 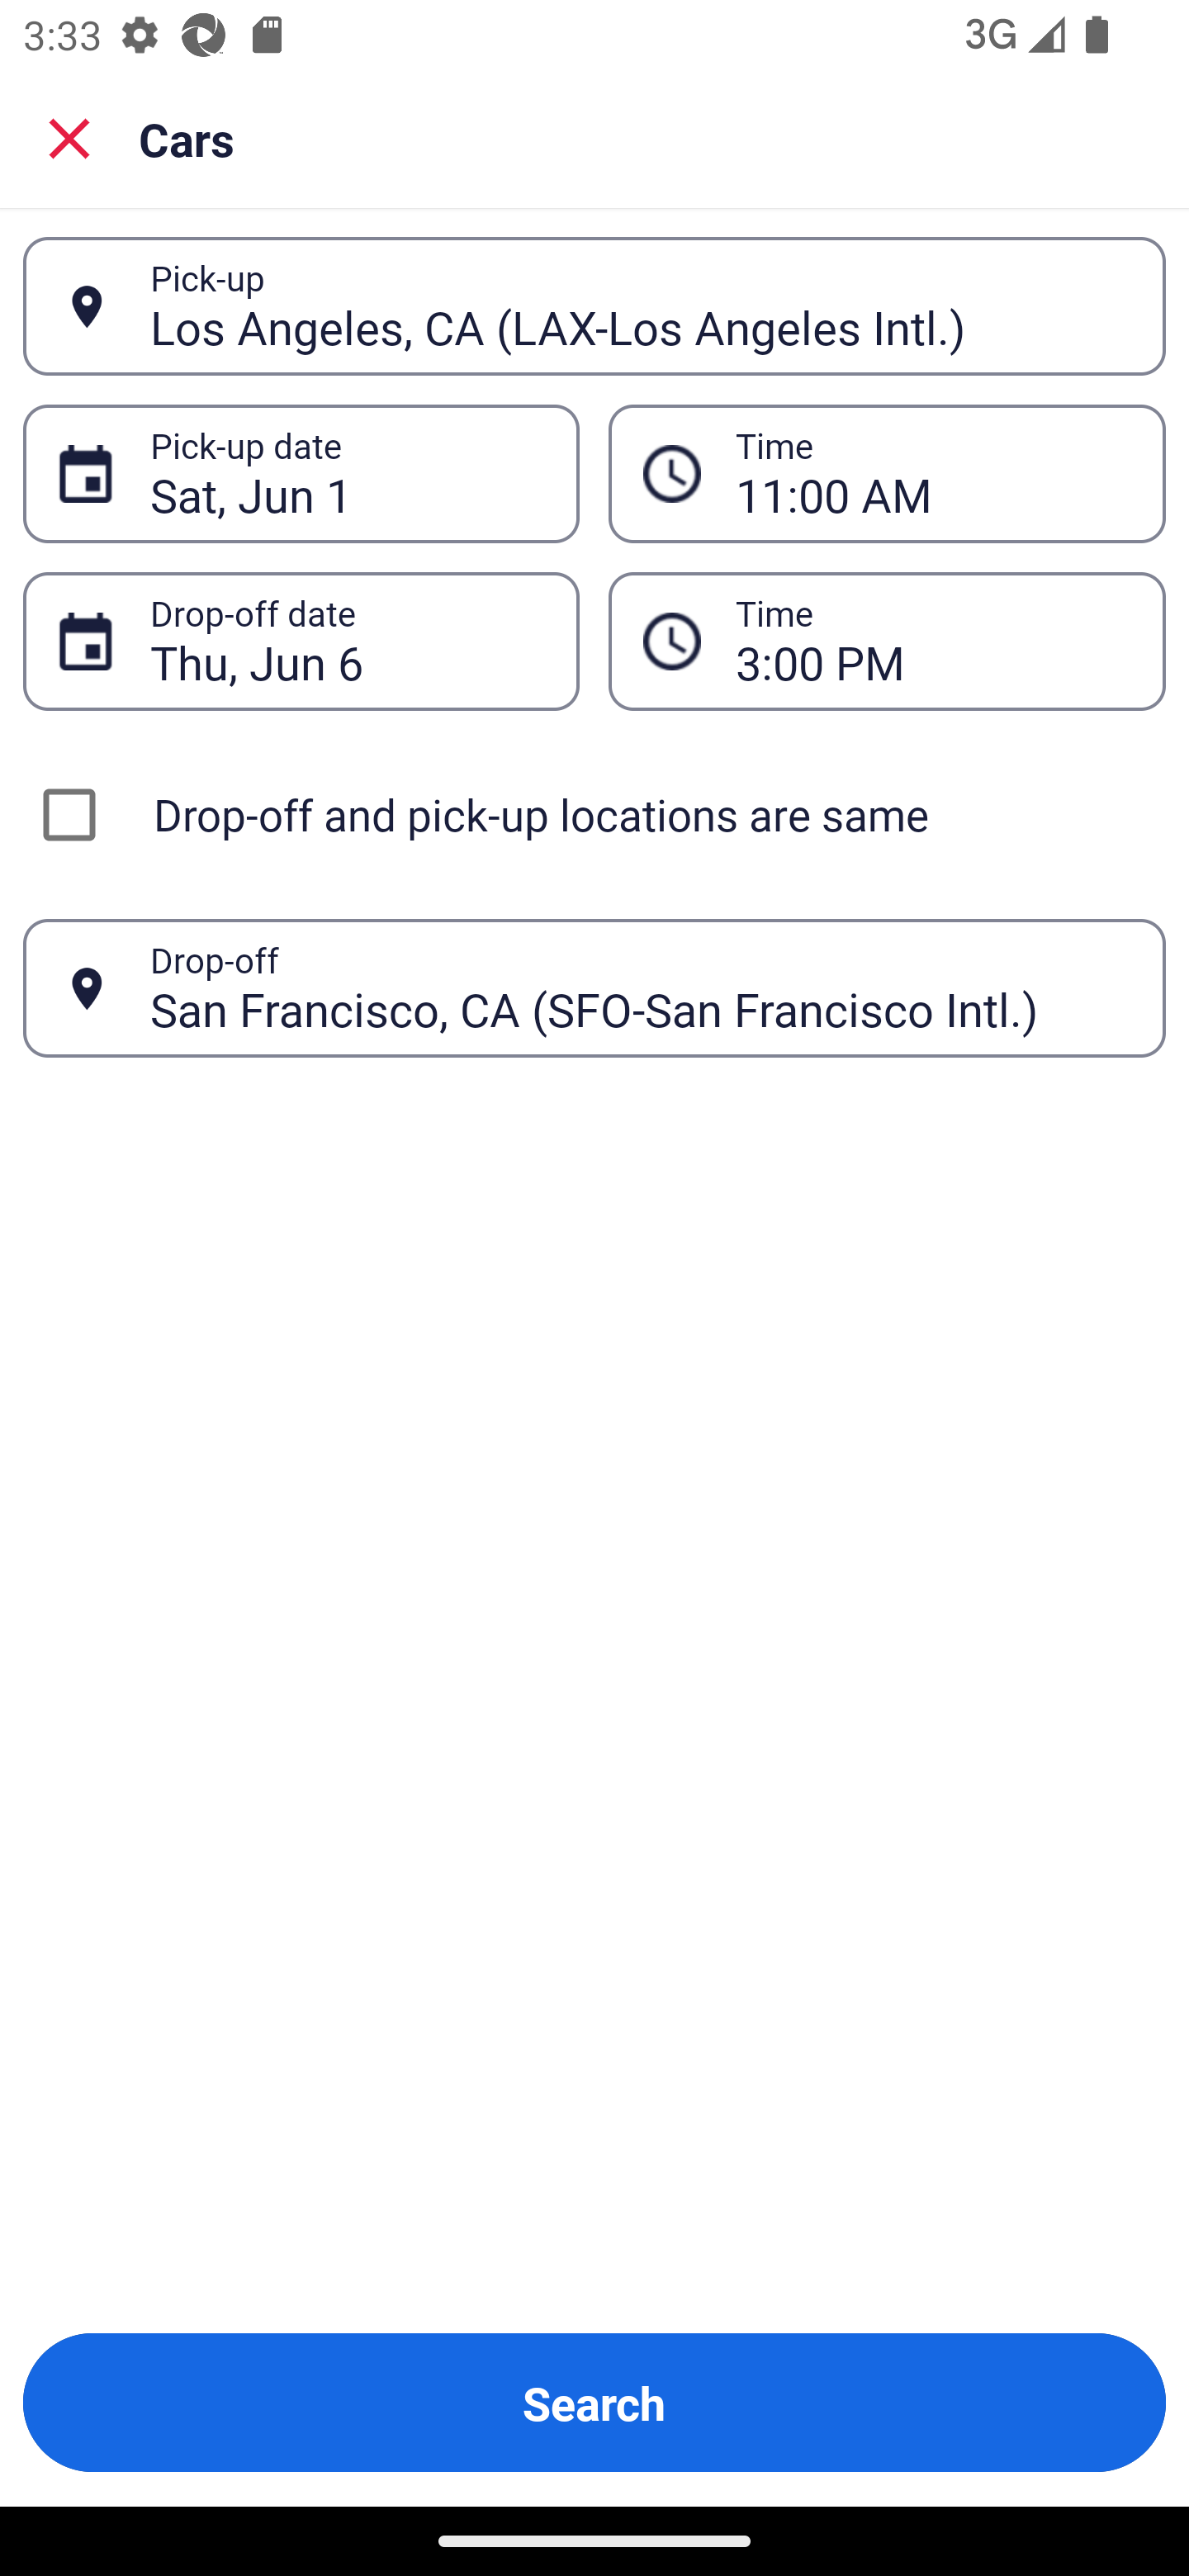 I want to click on 11:00 AM, so click(x=933, y=474).